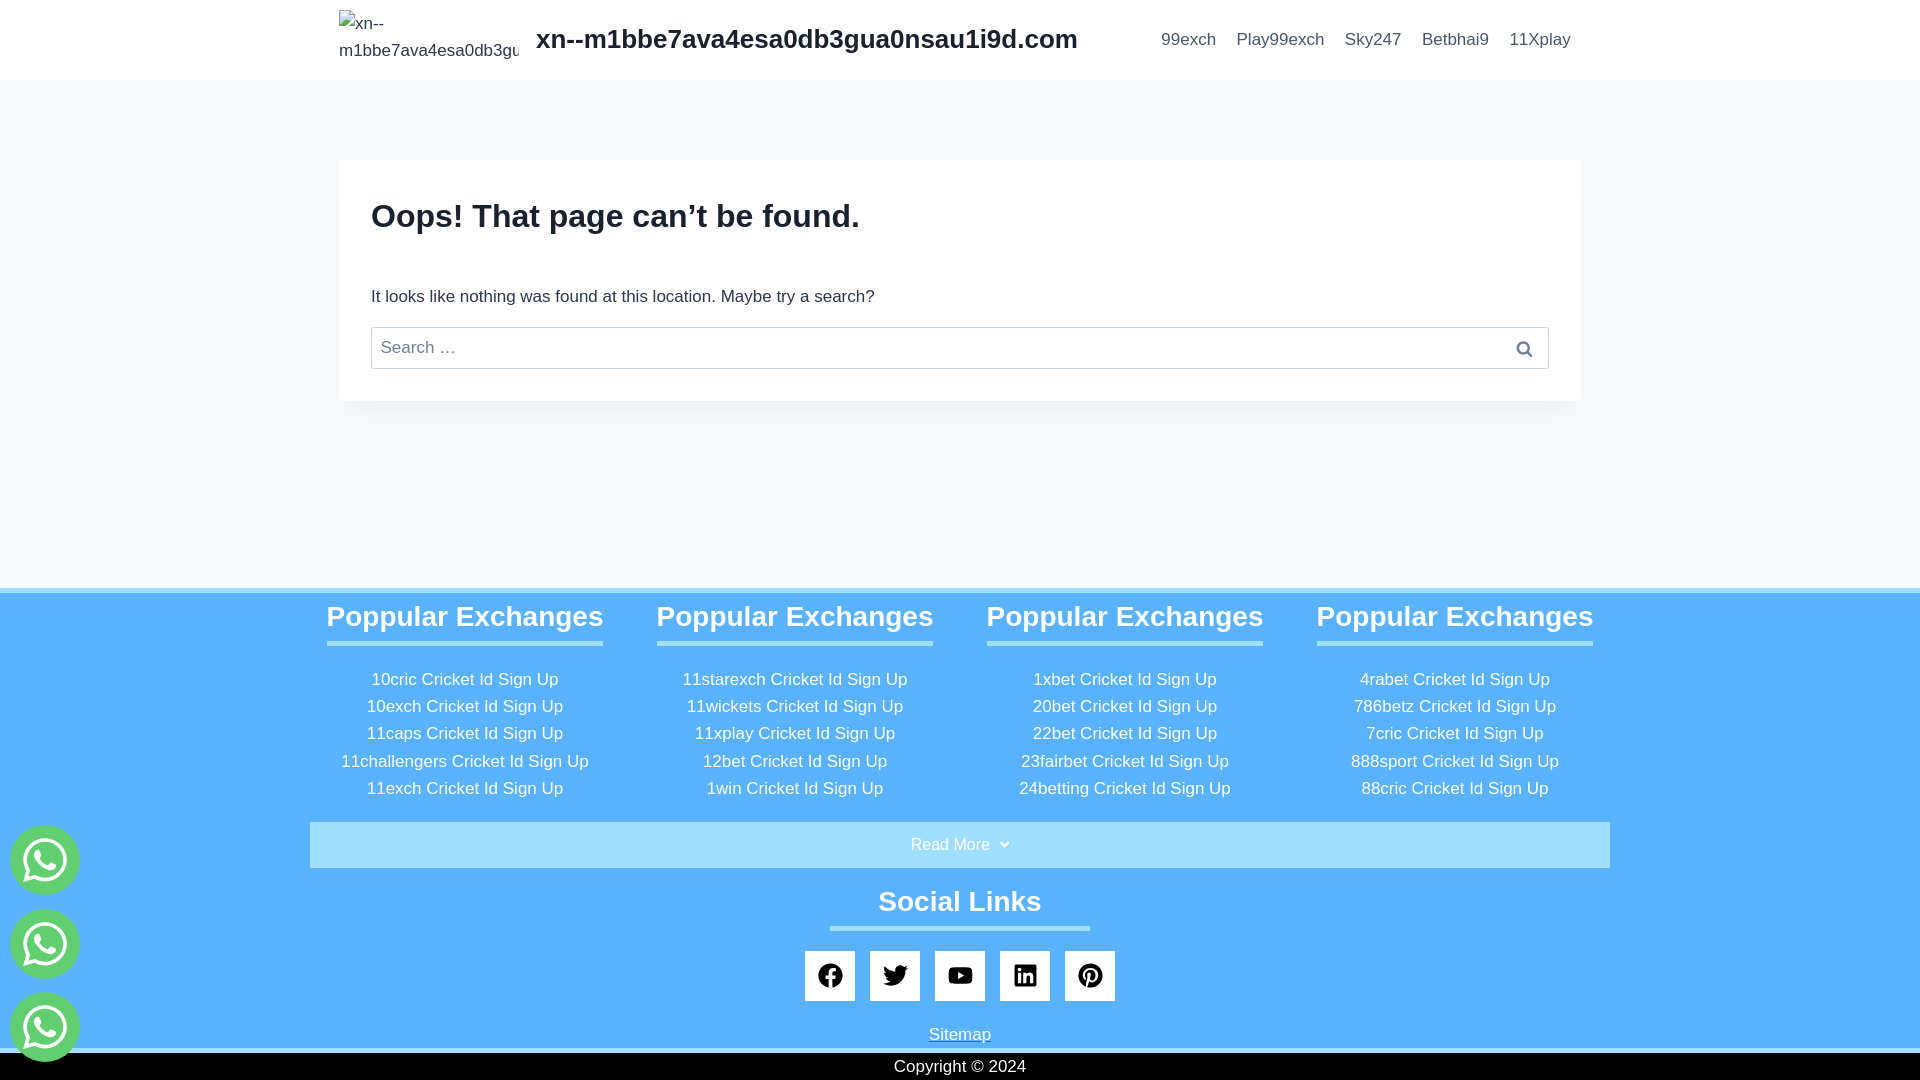 Image resolution: width=1920 pixels, height=1080 pixels. What do you see at coordinates (1540, 40) in the screenshot?
I see `11Xplay` at bounding box center [1540, 40].